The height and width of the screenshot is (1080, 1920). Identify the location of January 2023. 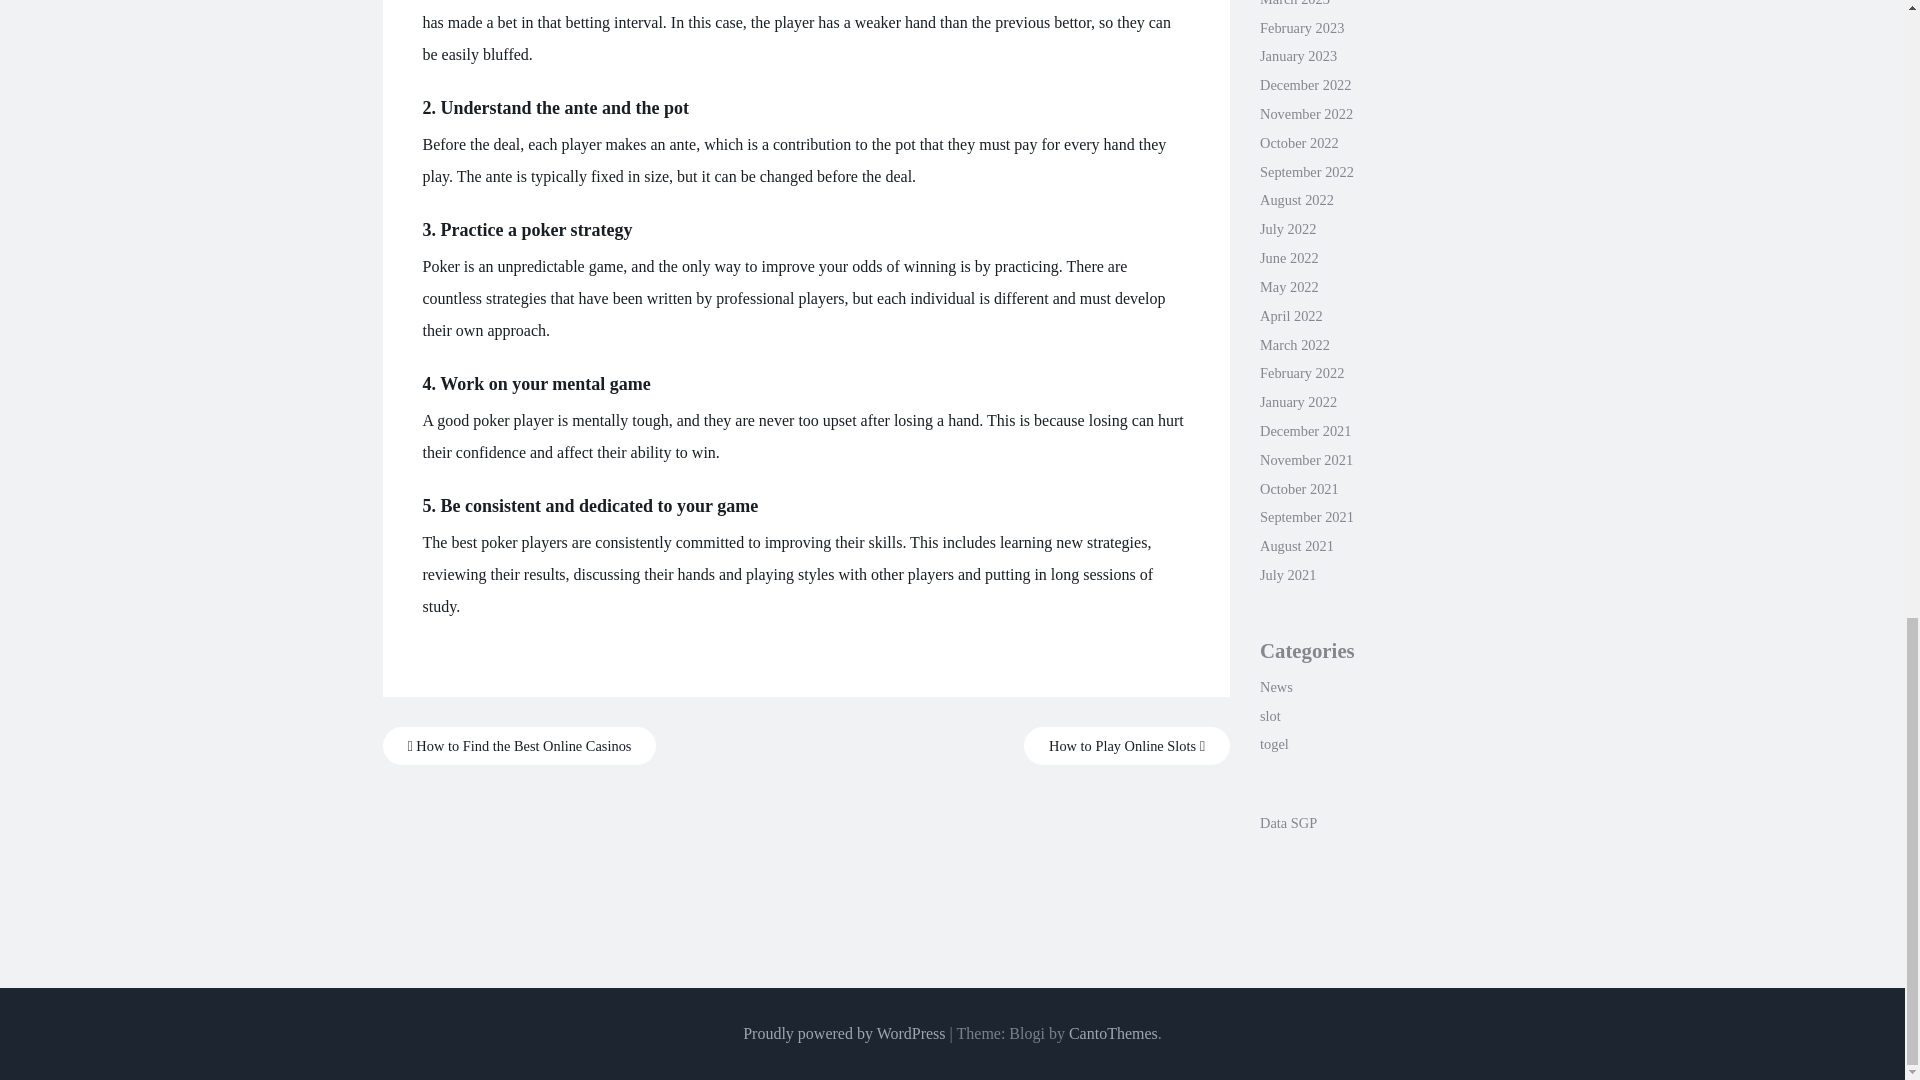
(1298, 55).